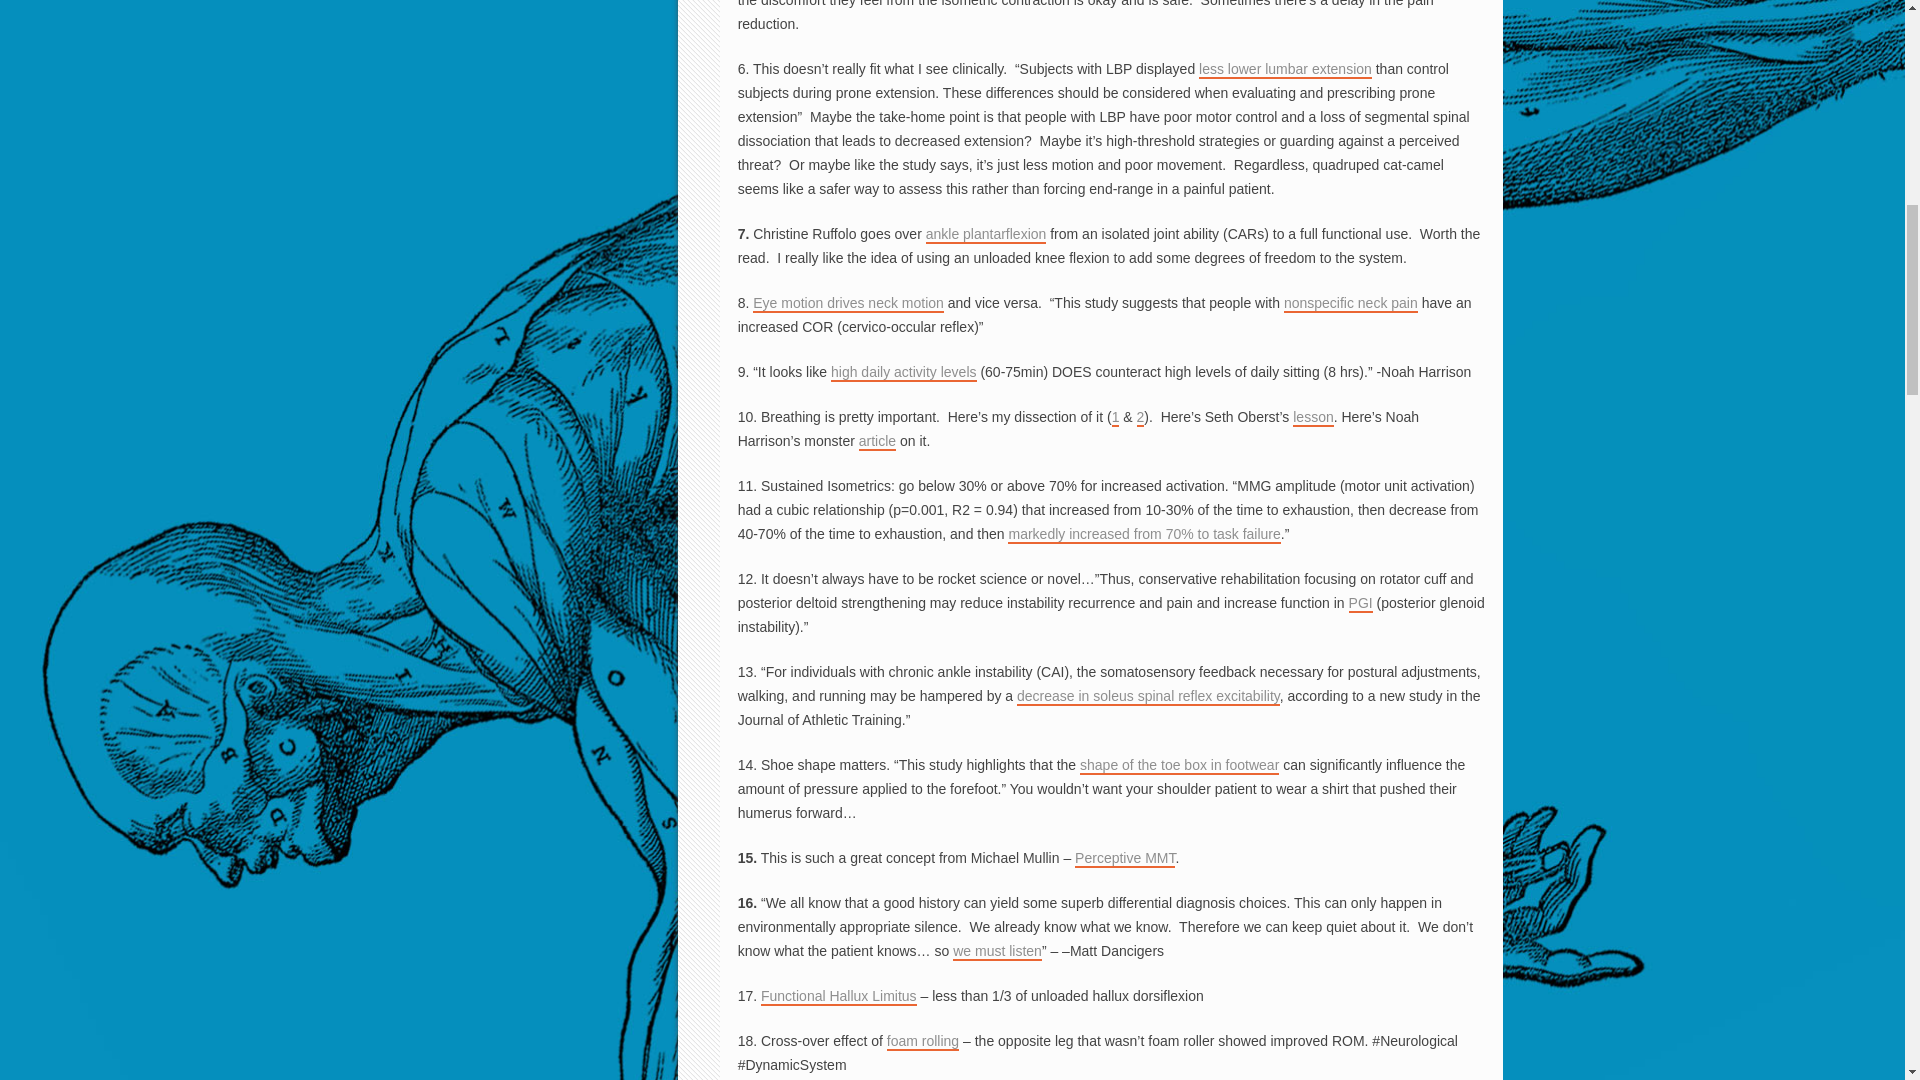 Image resolution: width=1920 pixels, height=1080 pixels. What do you see at coordinates (1125, 858) in the screenshot?
I see `Perceptive MMT` at bounding box center [1125, 858].